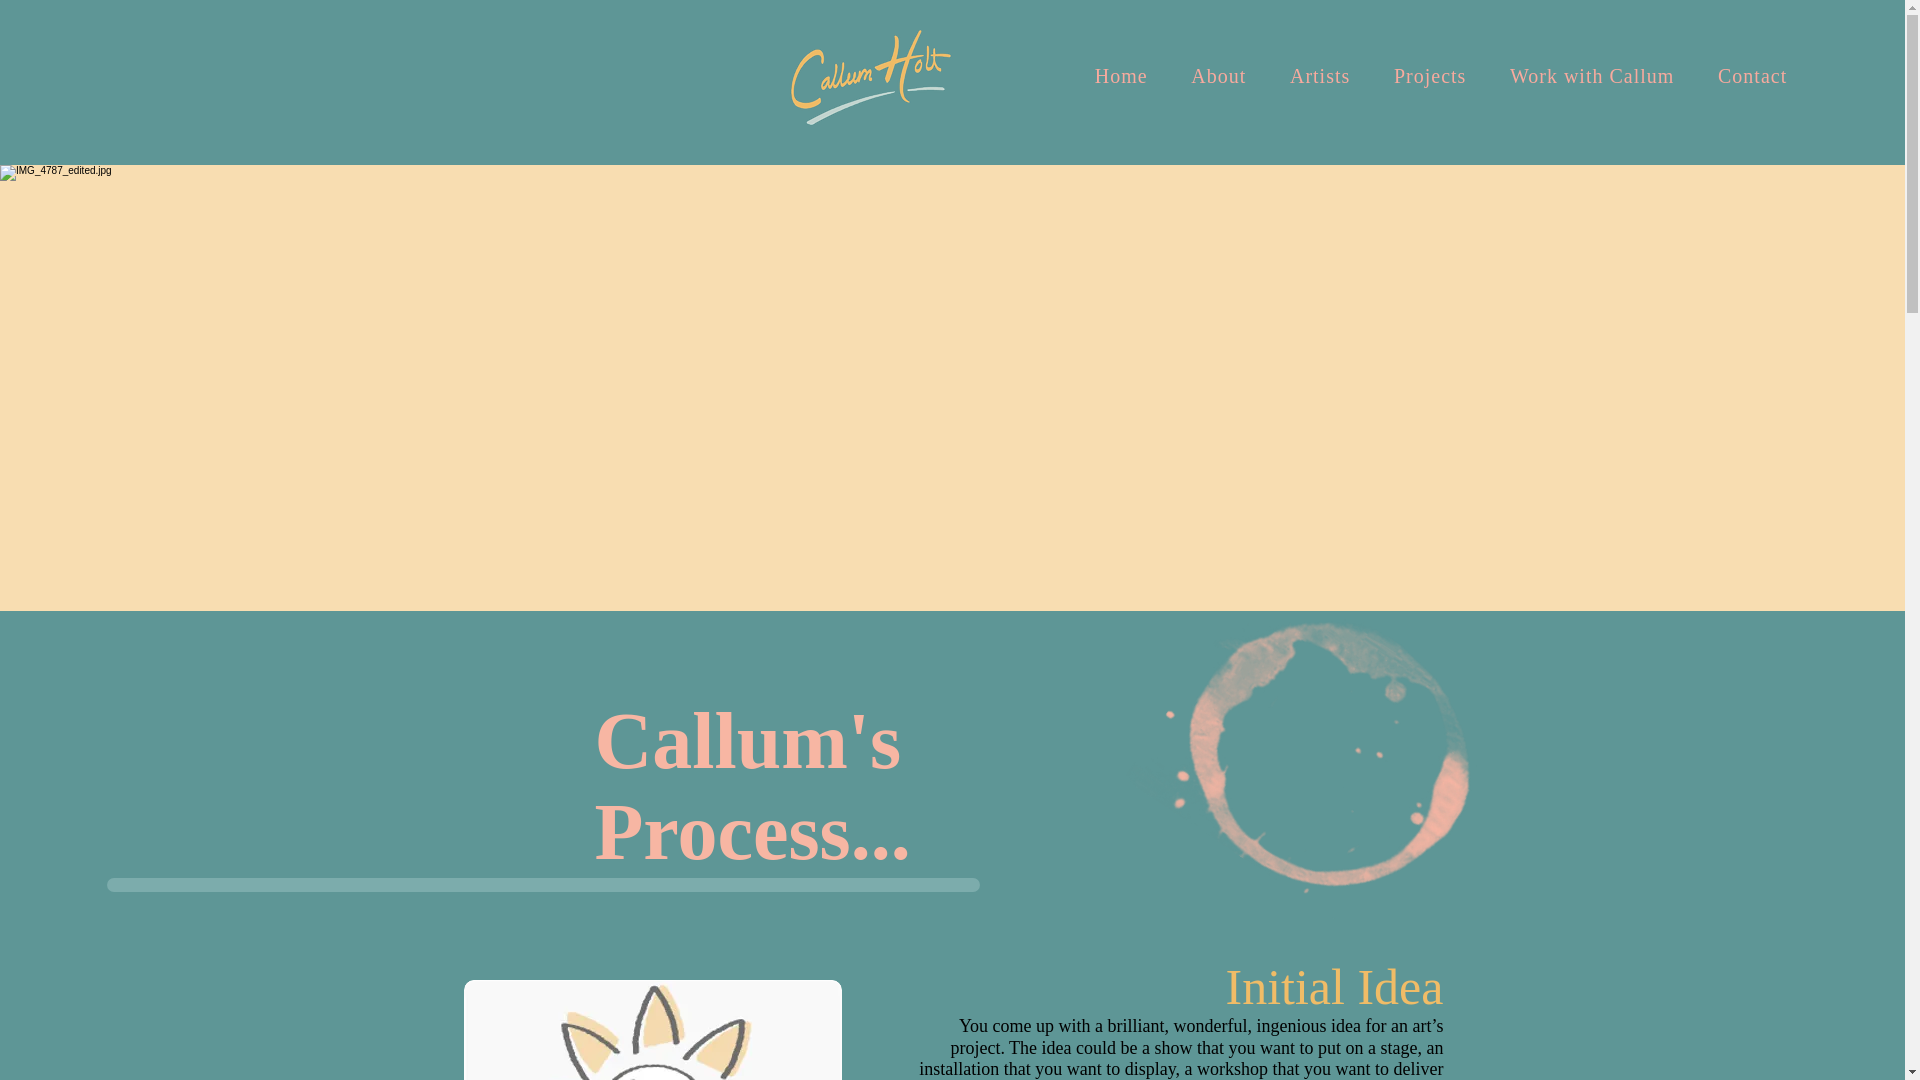 The width and height of the screenshot is (1920, 1080). What do you see at coordinates (1591, 76) in the screenshot?
I see `Work with Callum` at bounding box center [1591, 76].